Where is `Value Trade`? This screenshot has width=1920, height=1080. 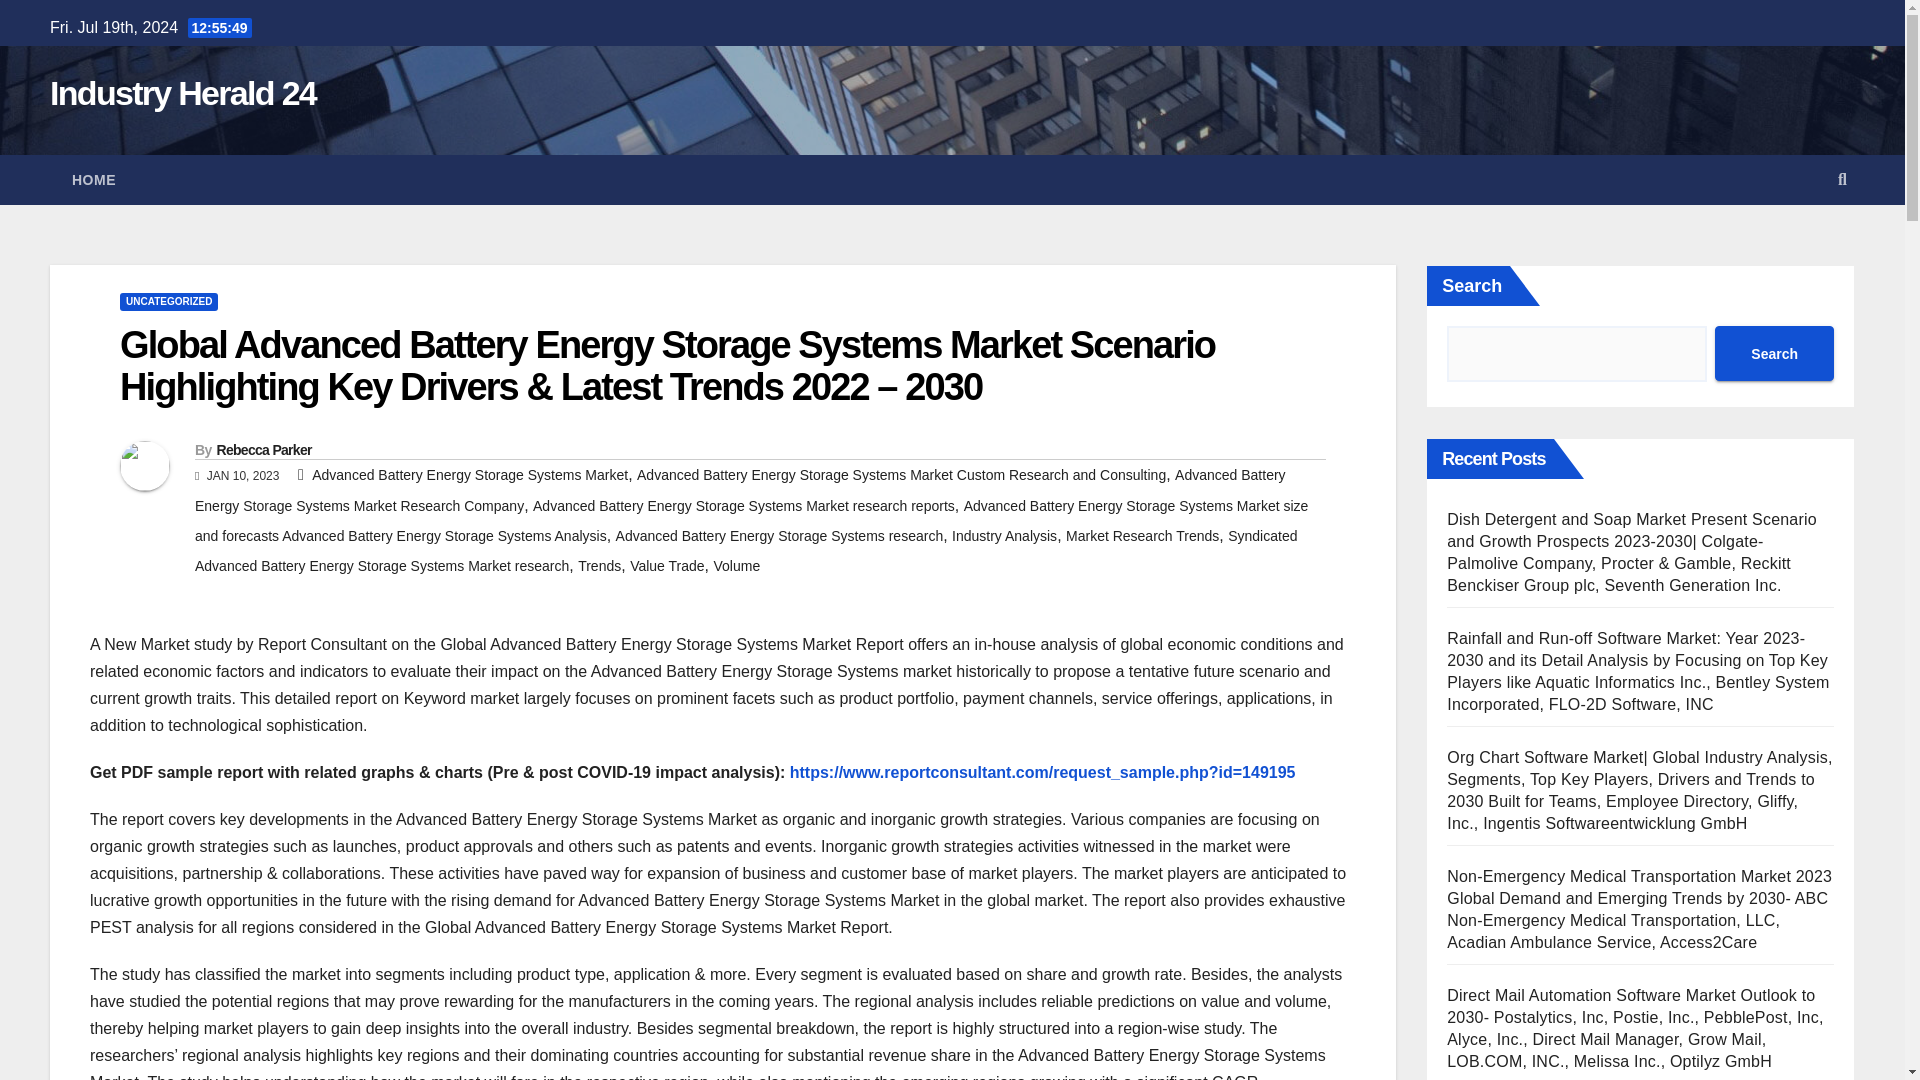 Value Trade is located at coordinates (666, 566).